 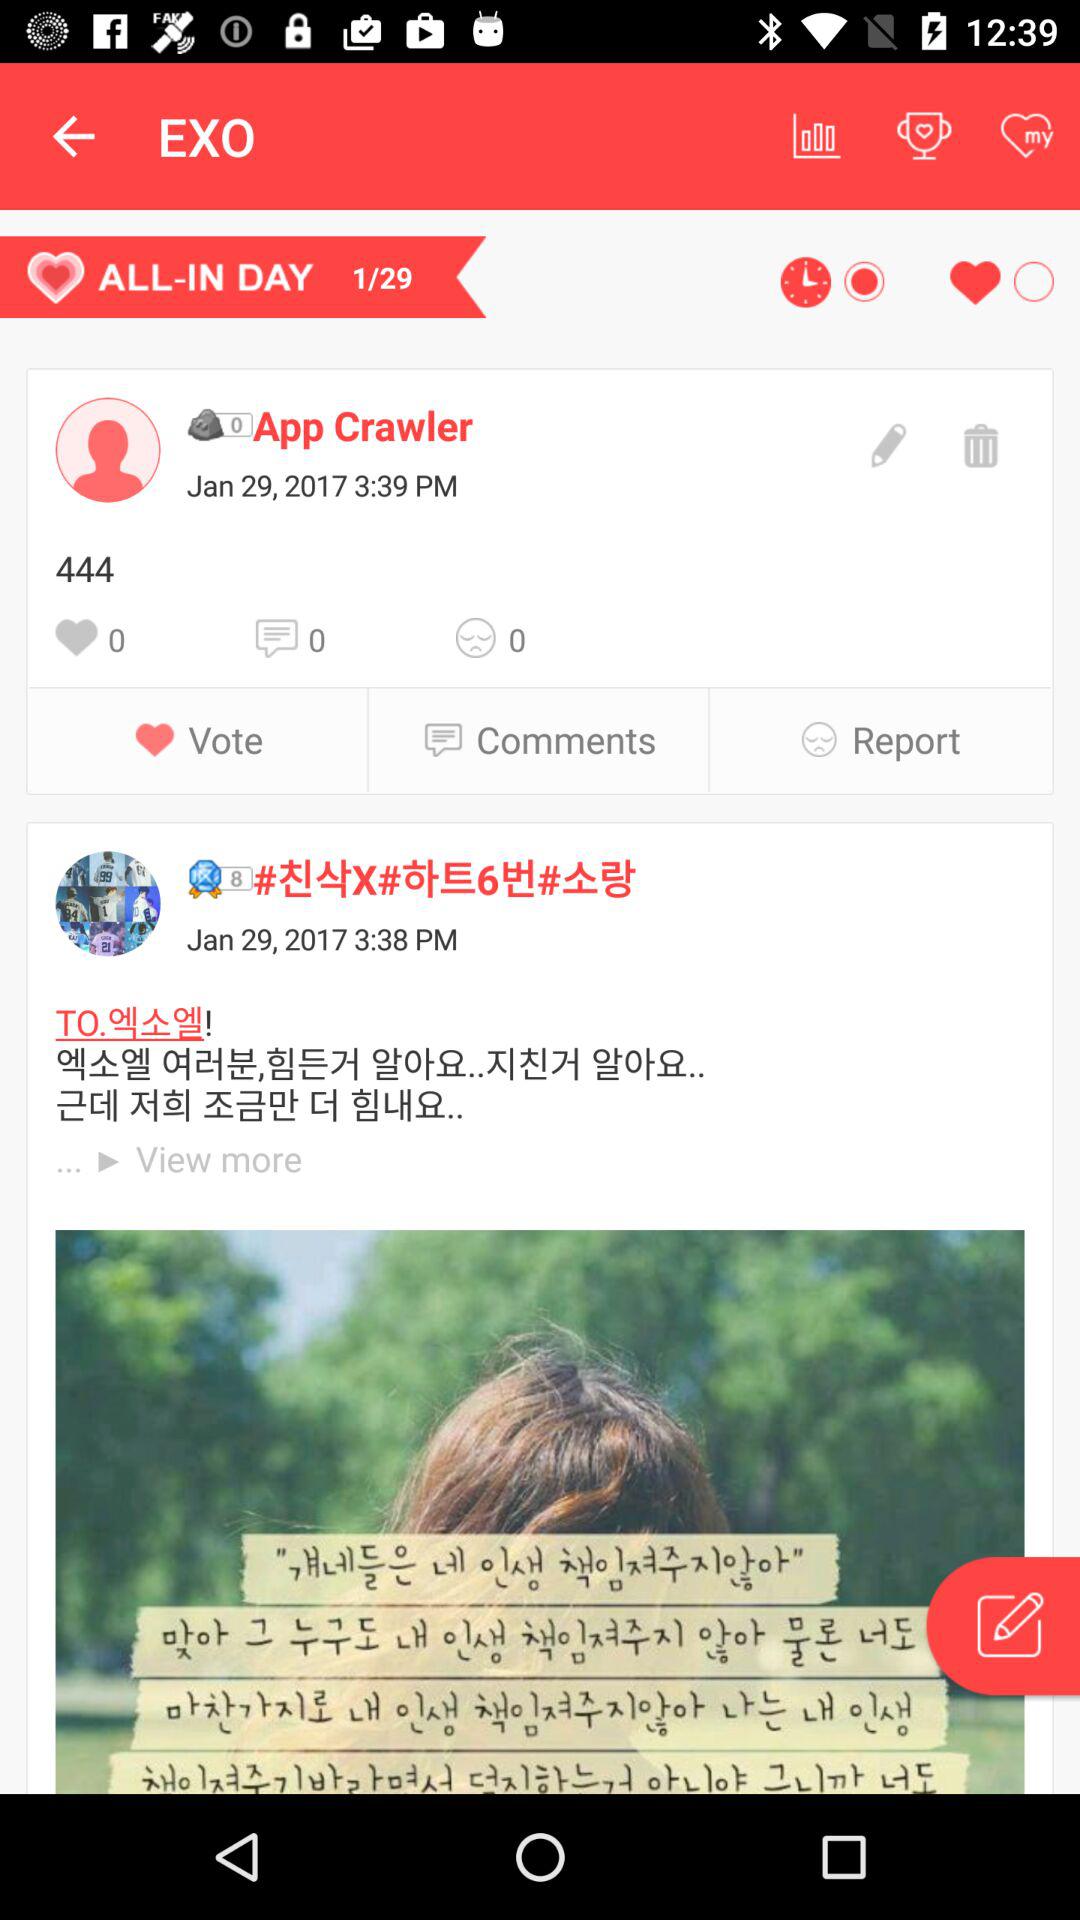 I want to click on tap to edit or delete, so click(x=1001, y=1629).